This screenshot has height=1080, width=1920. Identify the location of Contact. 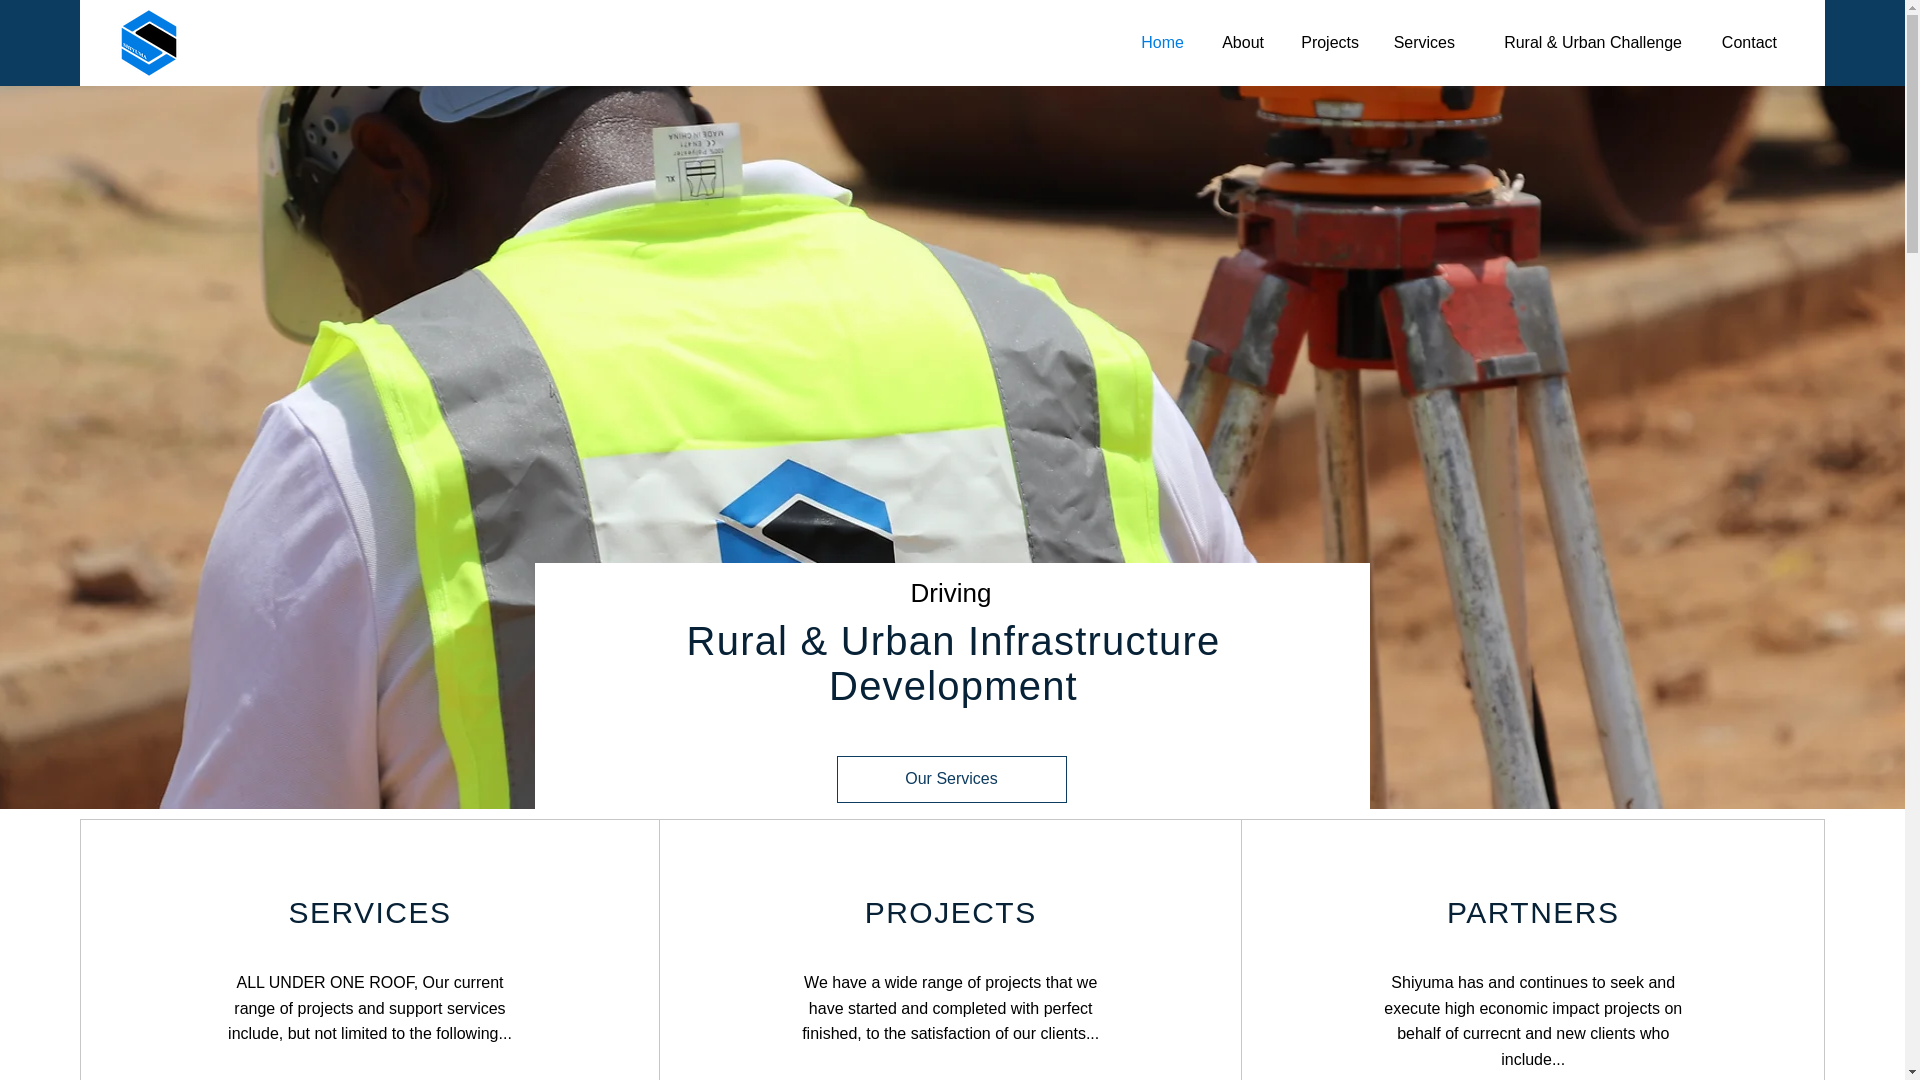
(1744, 43).